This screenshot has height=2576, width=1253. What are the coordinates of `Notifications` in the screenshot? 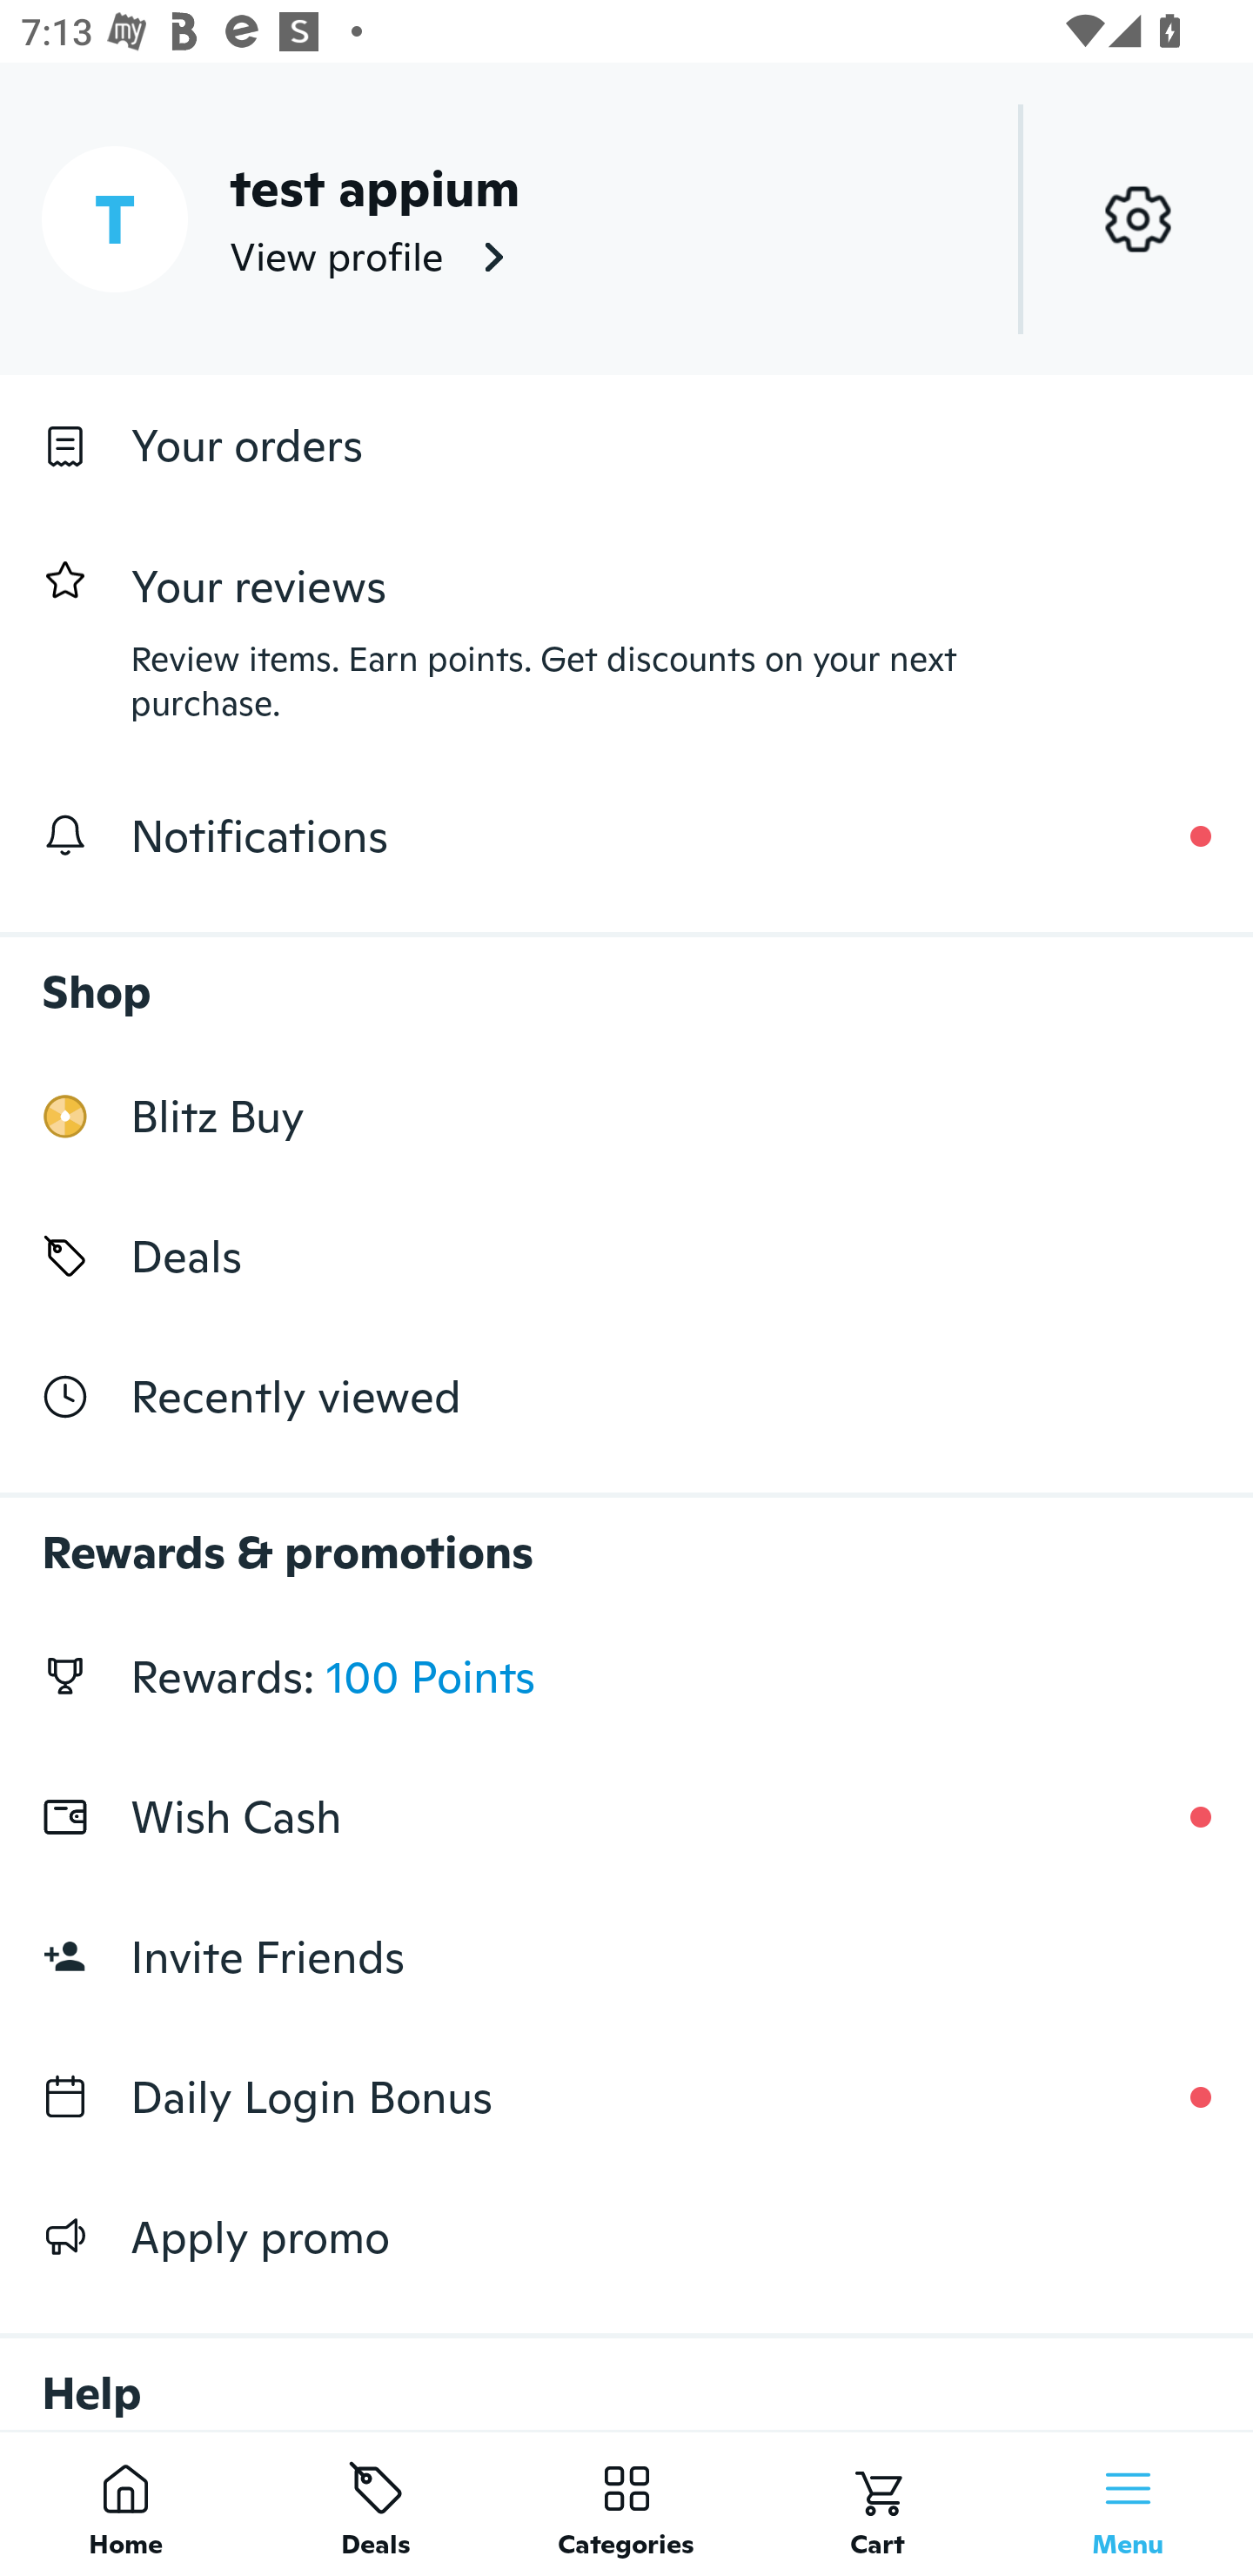 It's located at (626, 835).